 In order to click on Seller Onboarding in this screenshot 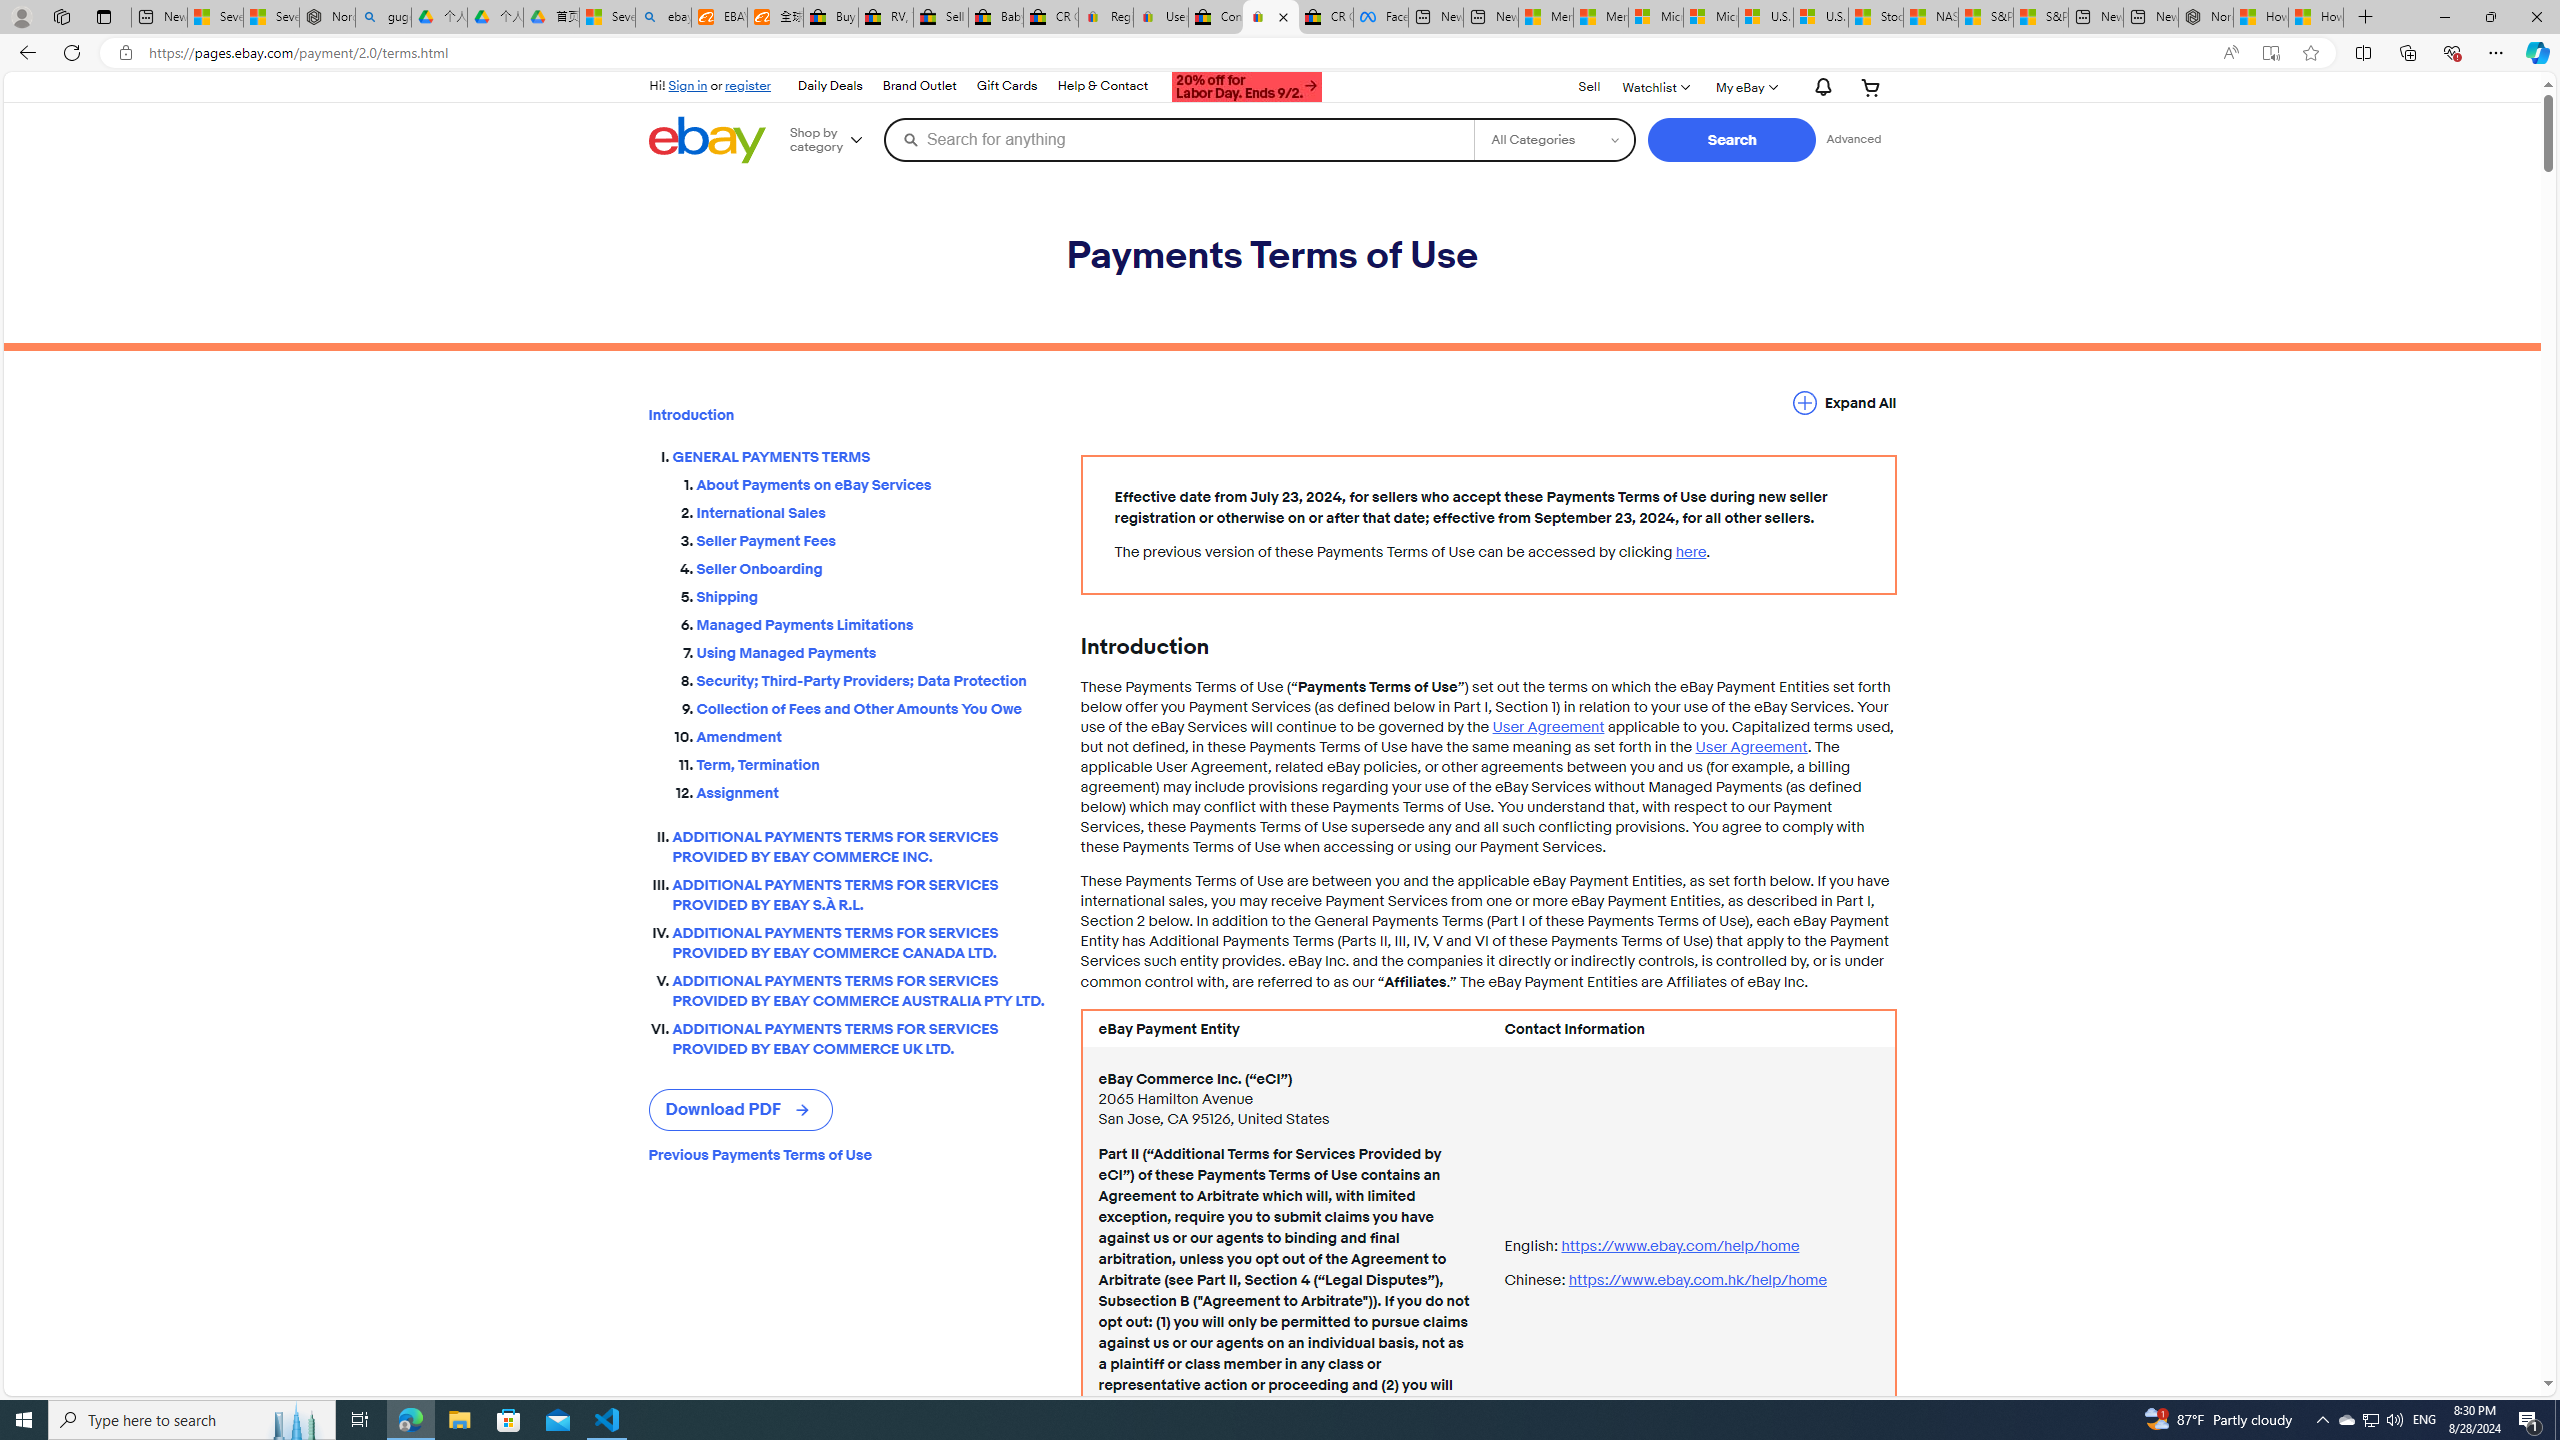, I will do `click(872, 566)`.